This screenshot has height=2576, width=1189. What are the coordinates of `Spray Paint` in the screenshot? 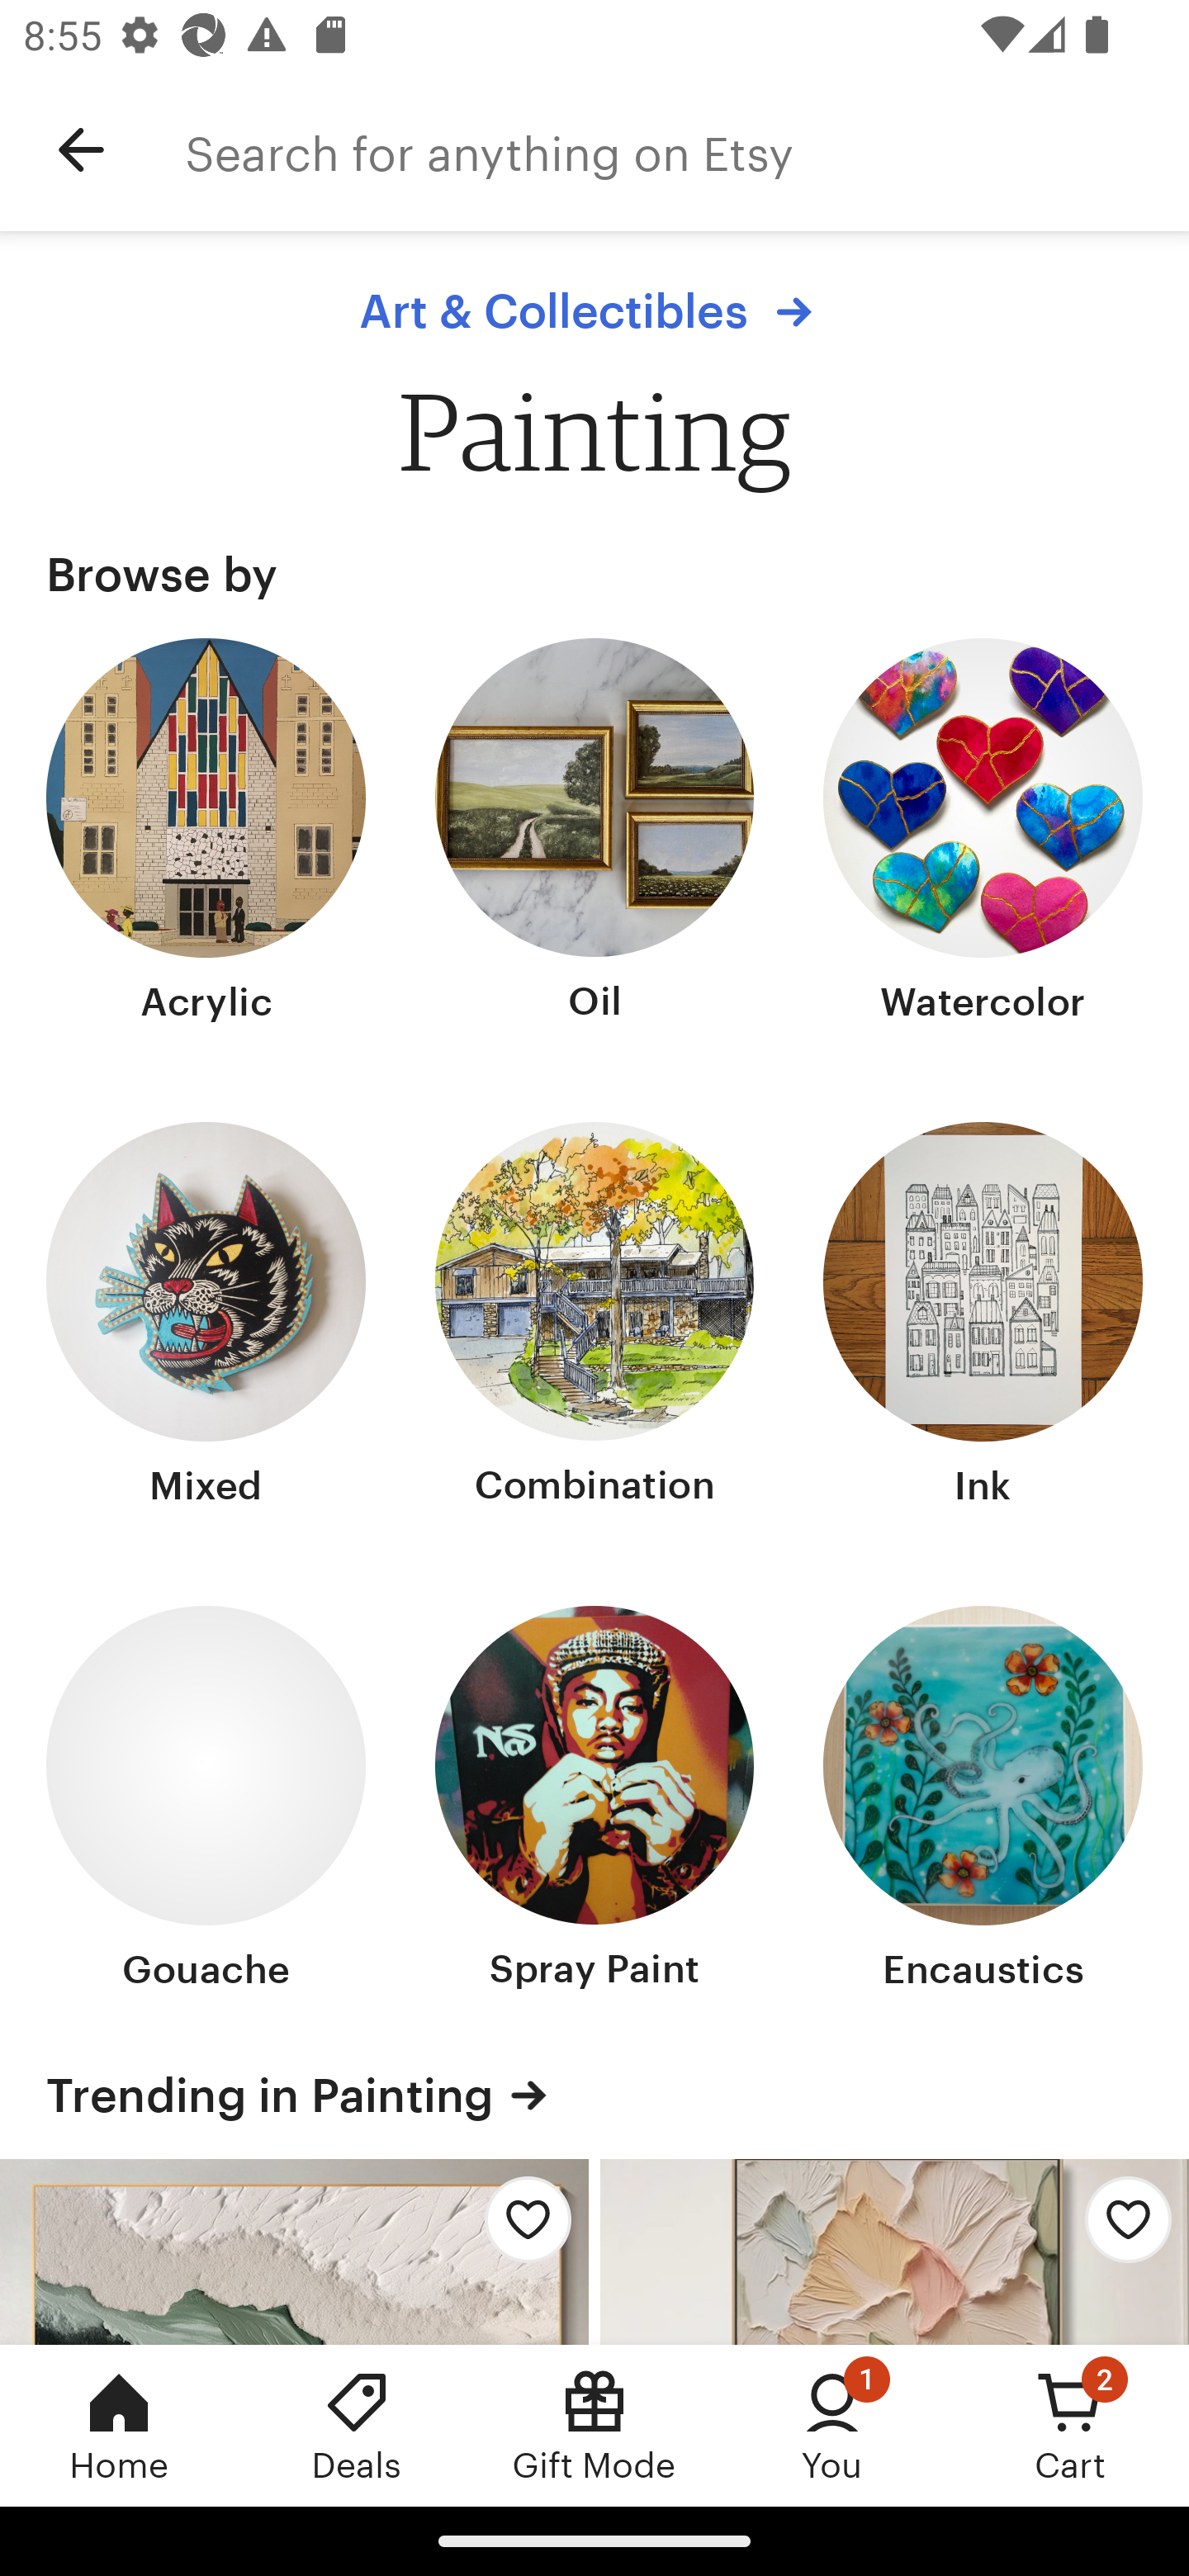 It's located at (594, 1800).